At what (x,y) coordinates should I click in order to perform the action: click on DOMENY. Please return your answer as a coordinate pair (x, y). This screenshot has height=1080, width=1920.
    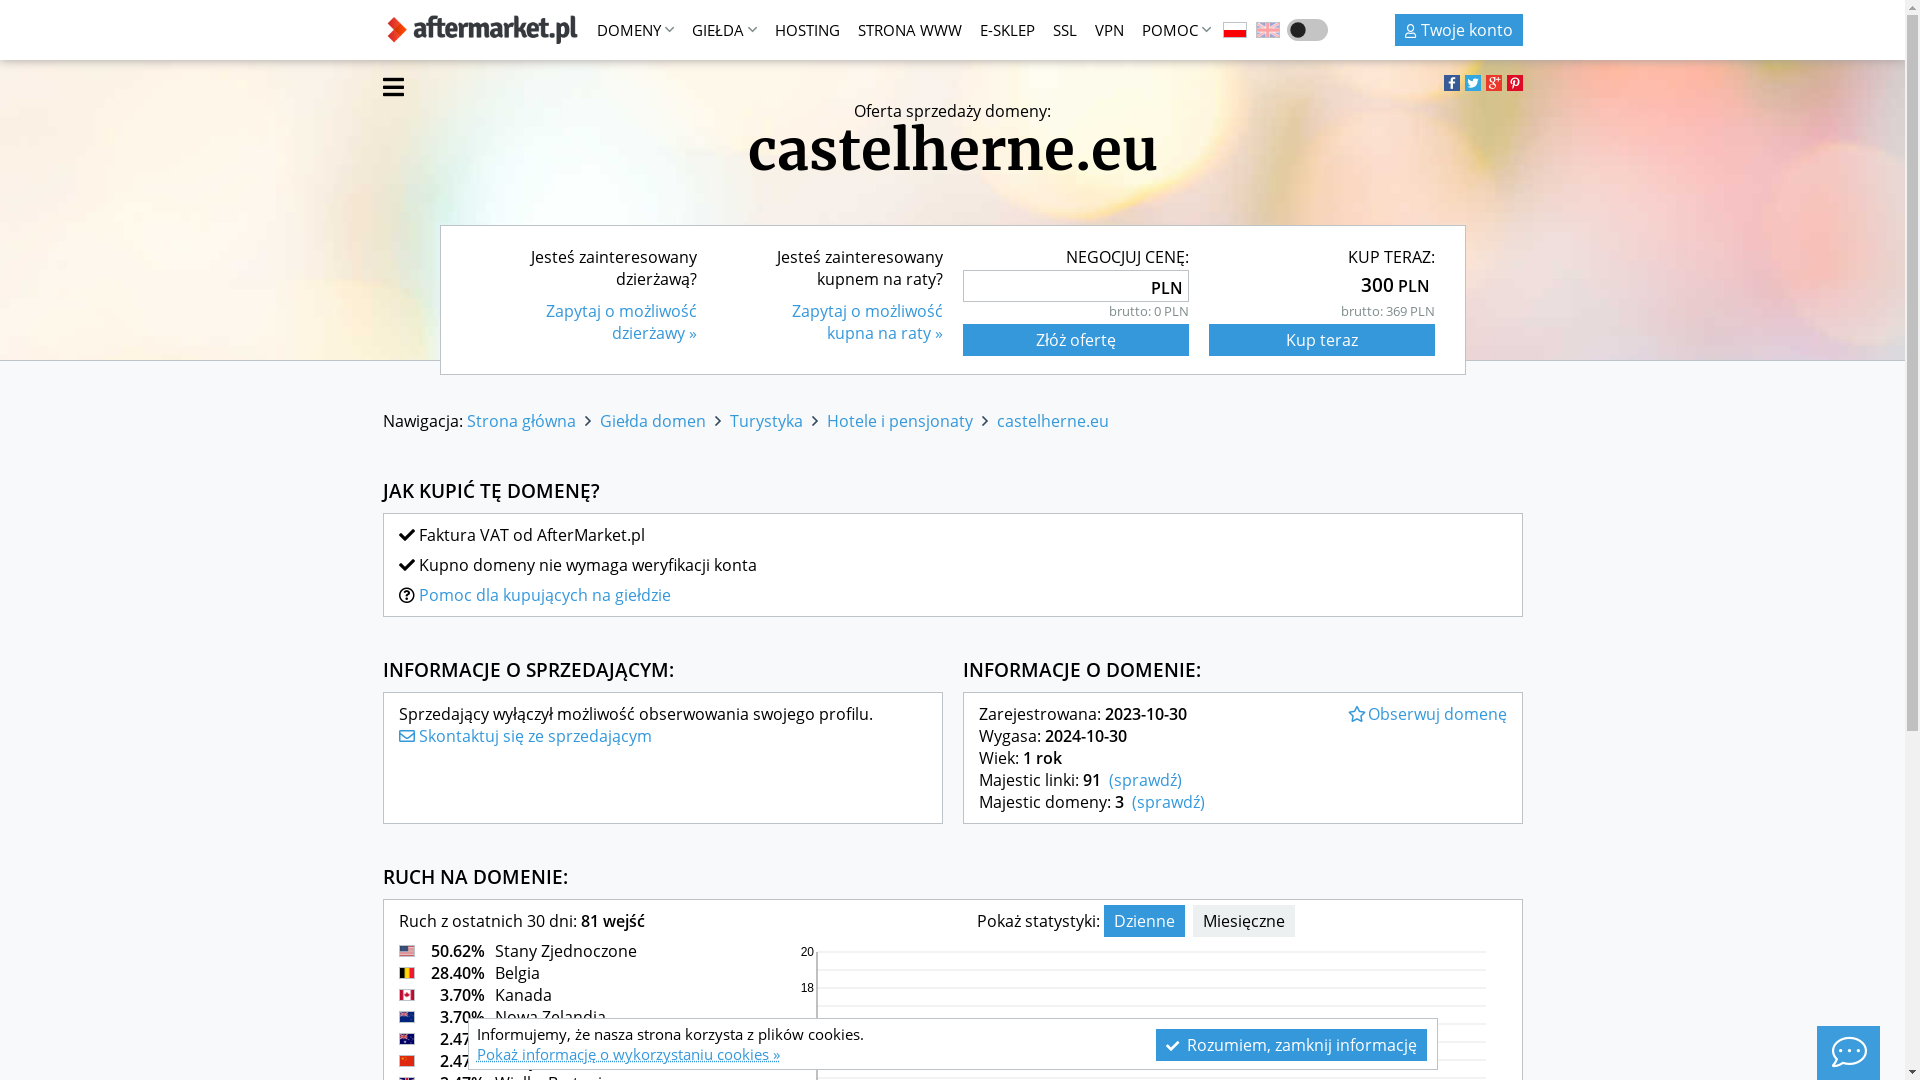
    Looking at the image, I should click on (636, 30).